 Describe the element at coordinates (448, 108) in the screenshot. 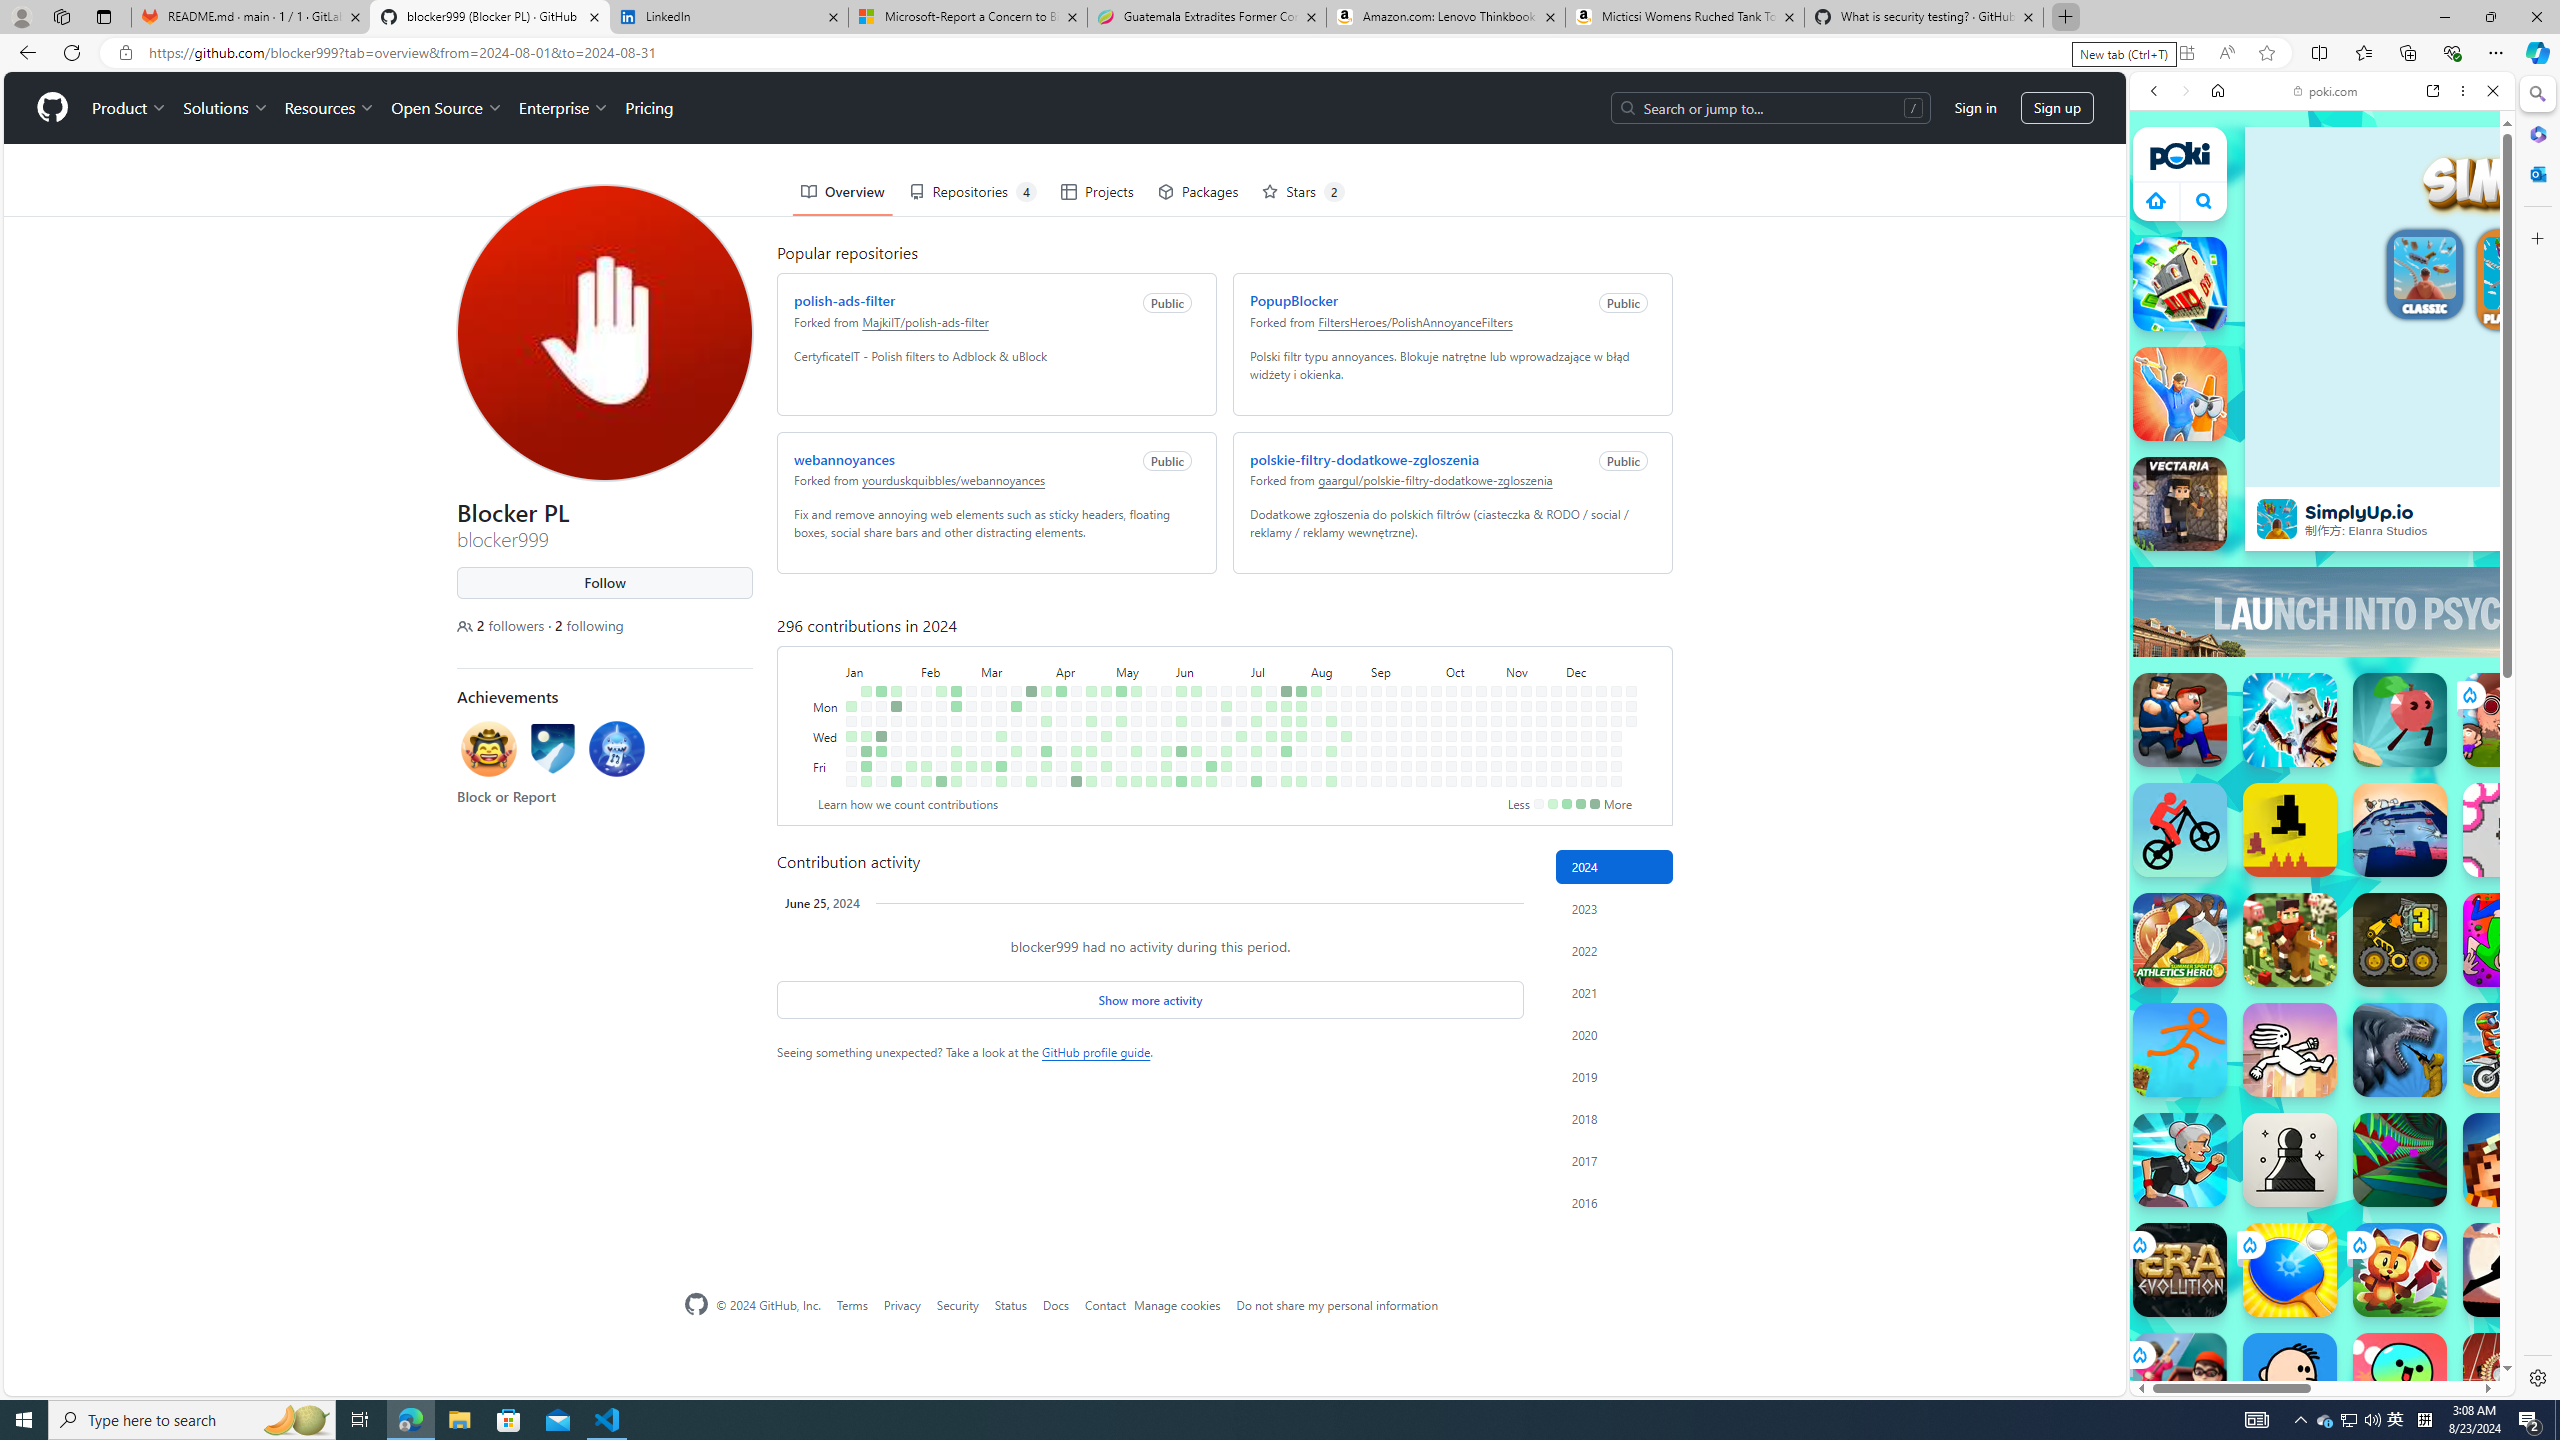

I see `Open Source` at that location.